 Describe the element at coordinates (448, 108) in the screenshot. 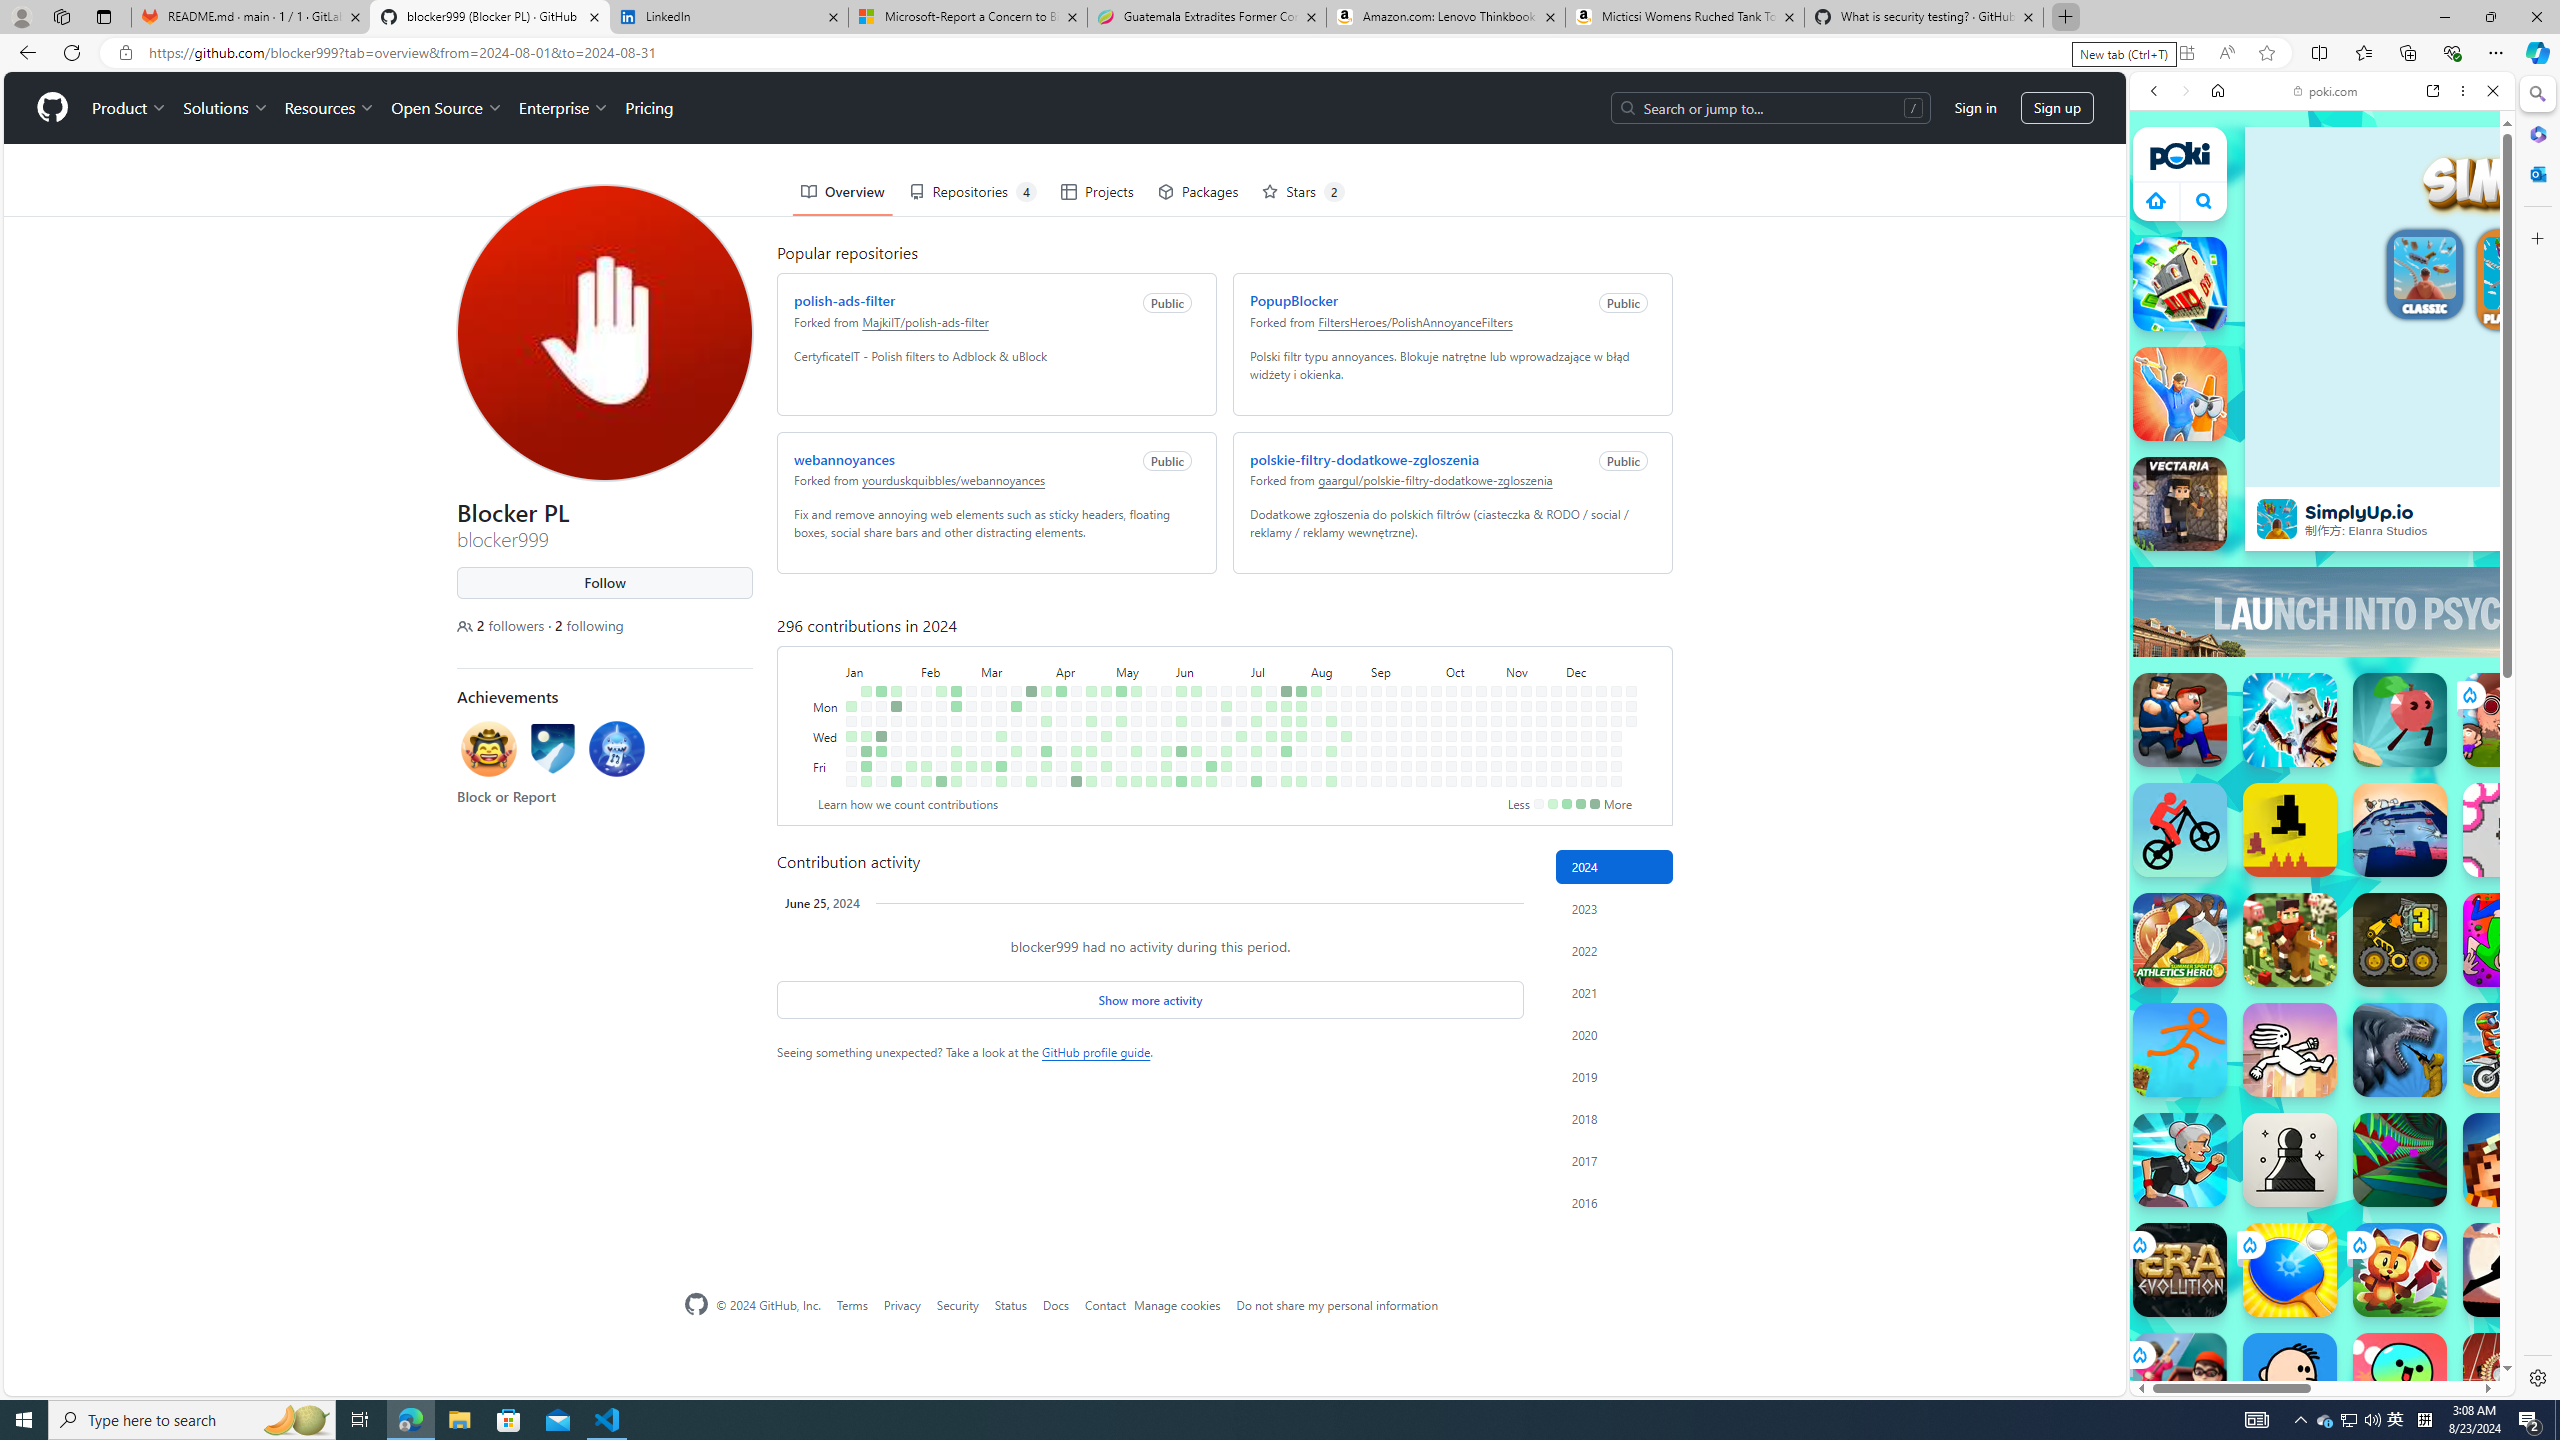

I see `Open Source` at that location.